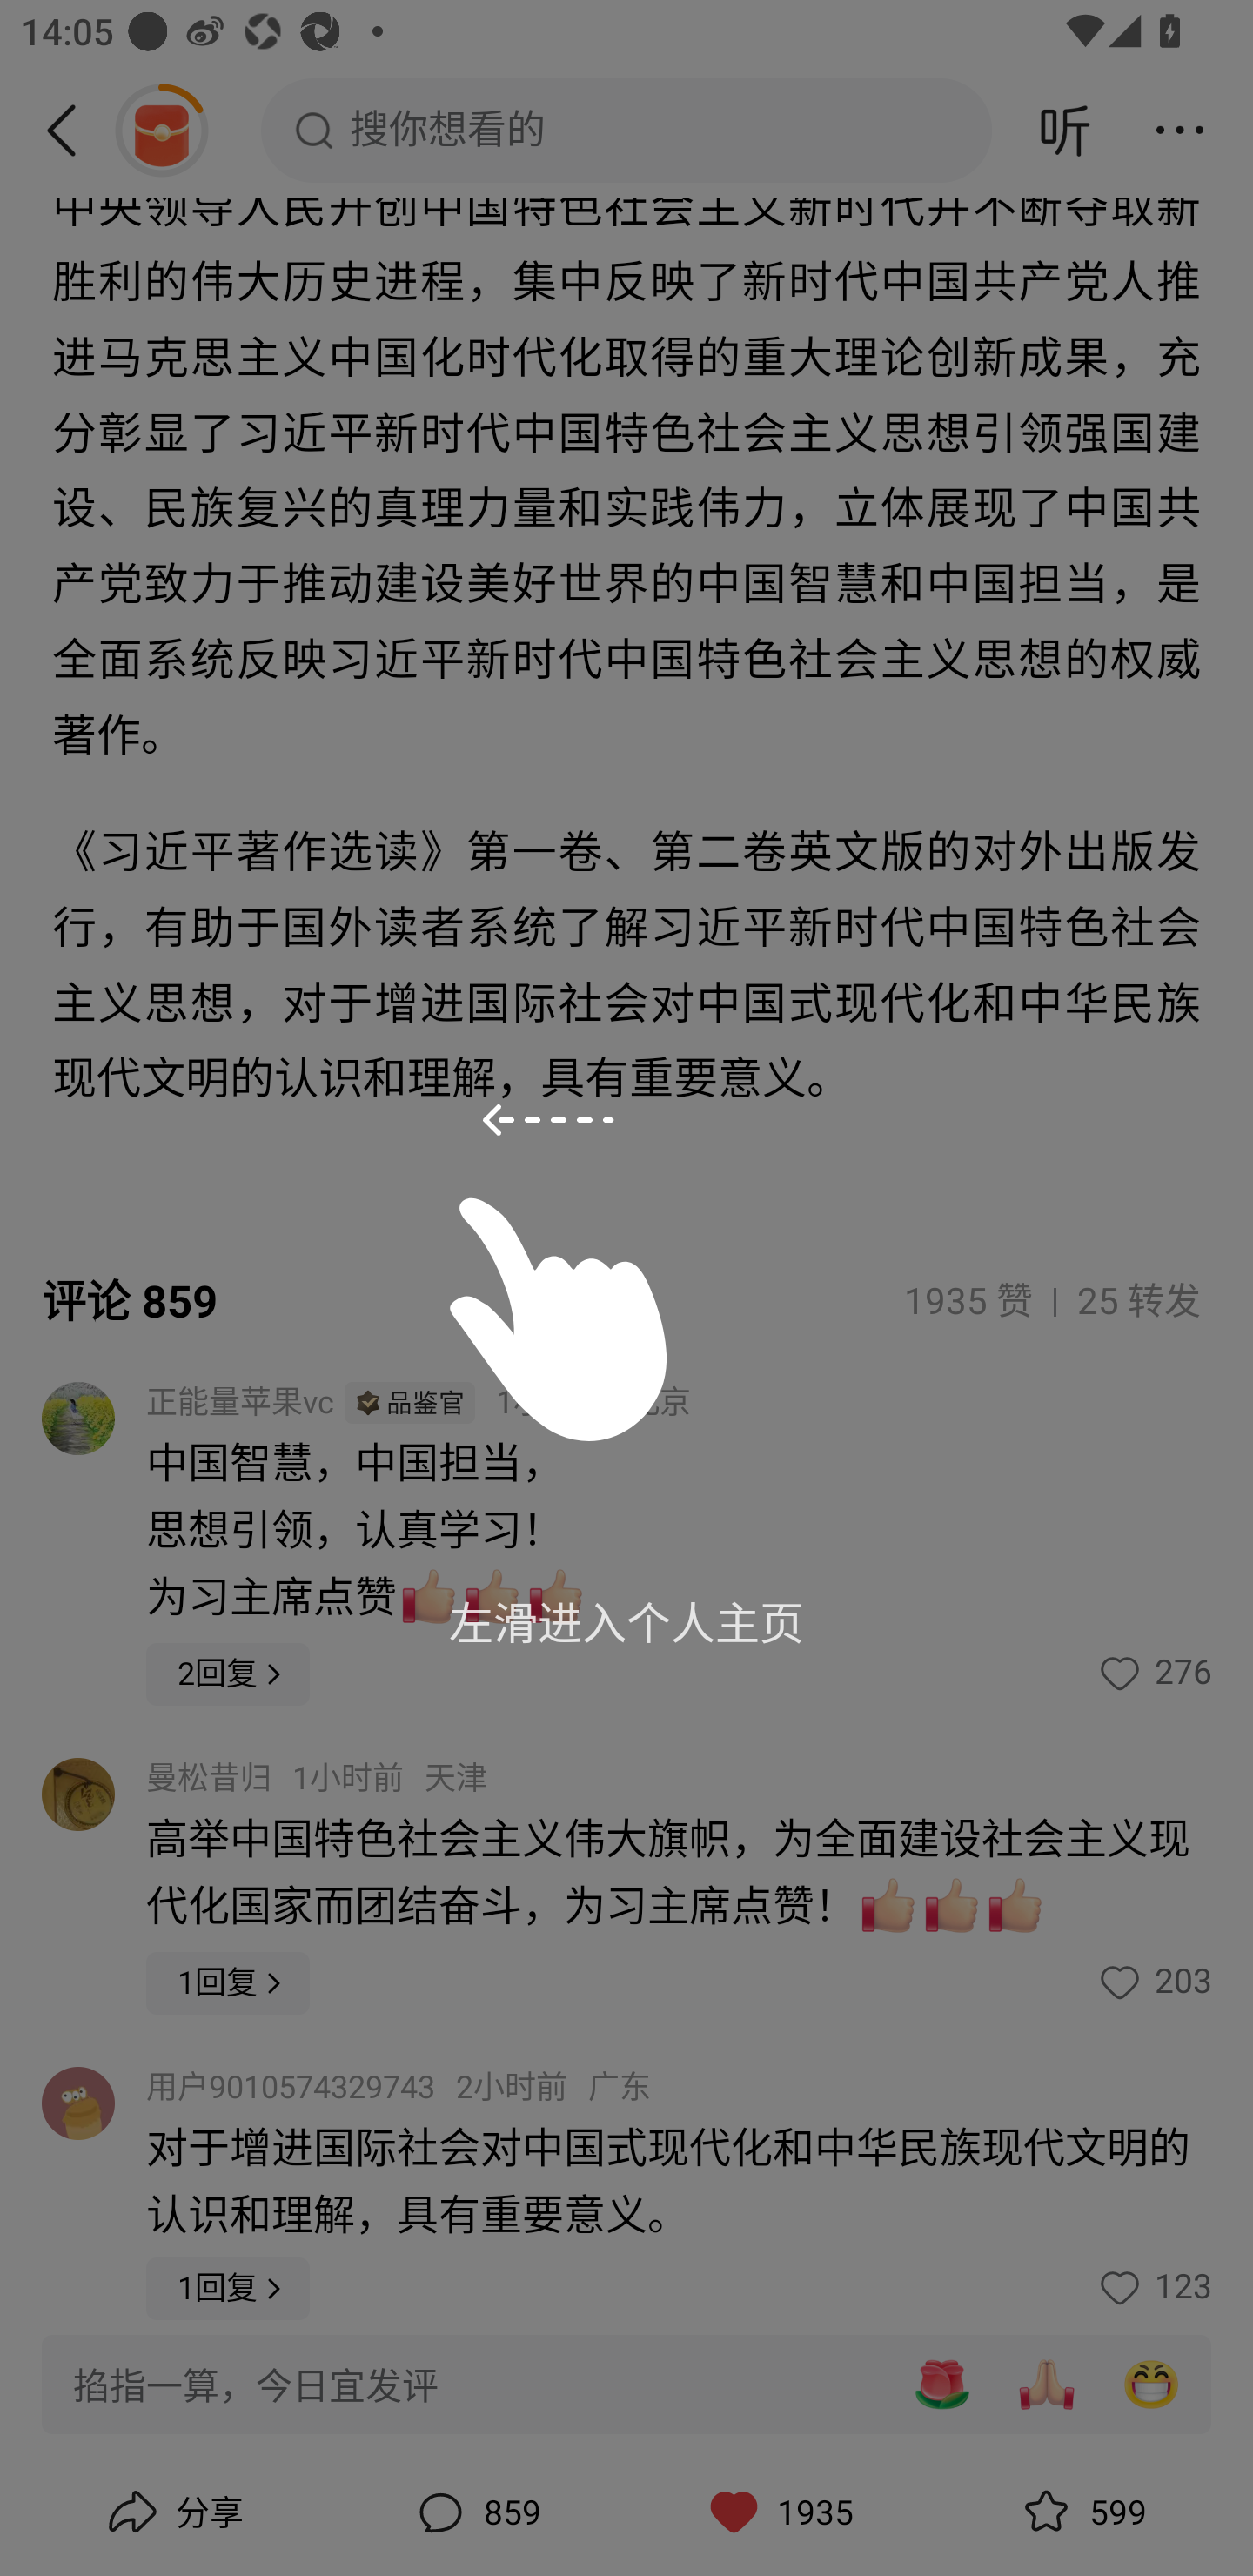  Describe the element at coordinates (228, 2288) in the screenshot. I see `1回复` at that location.